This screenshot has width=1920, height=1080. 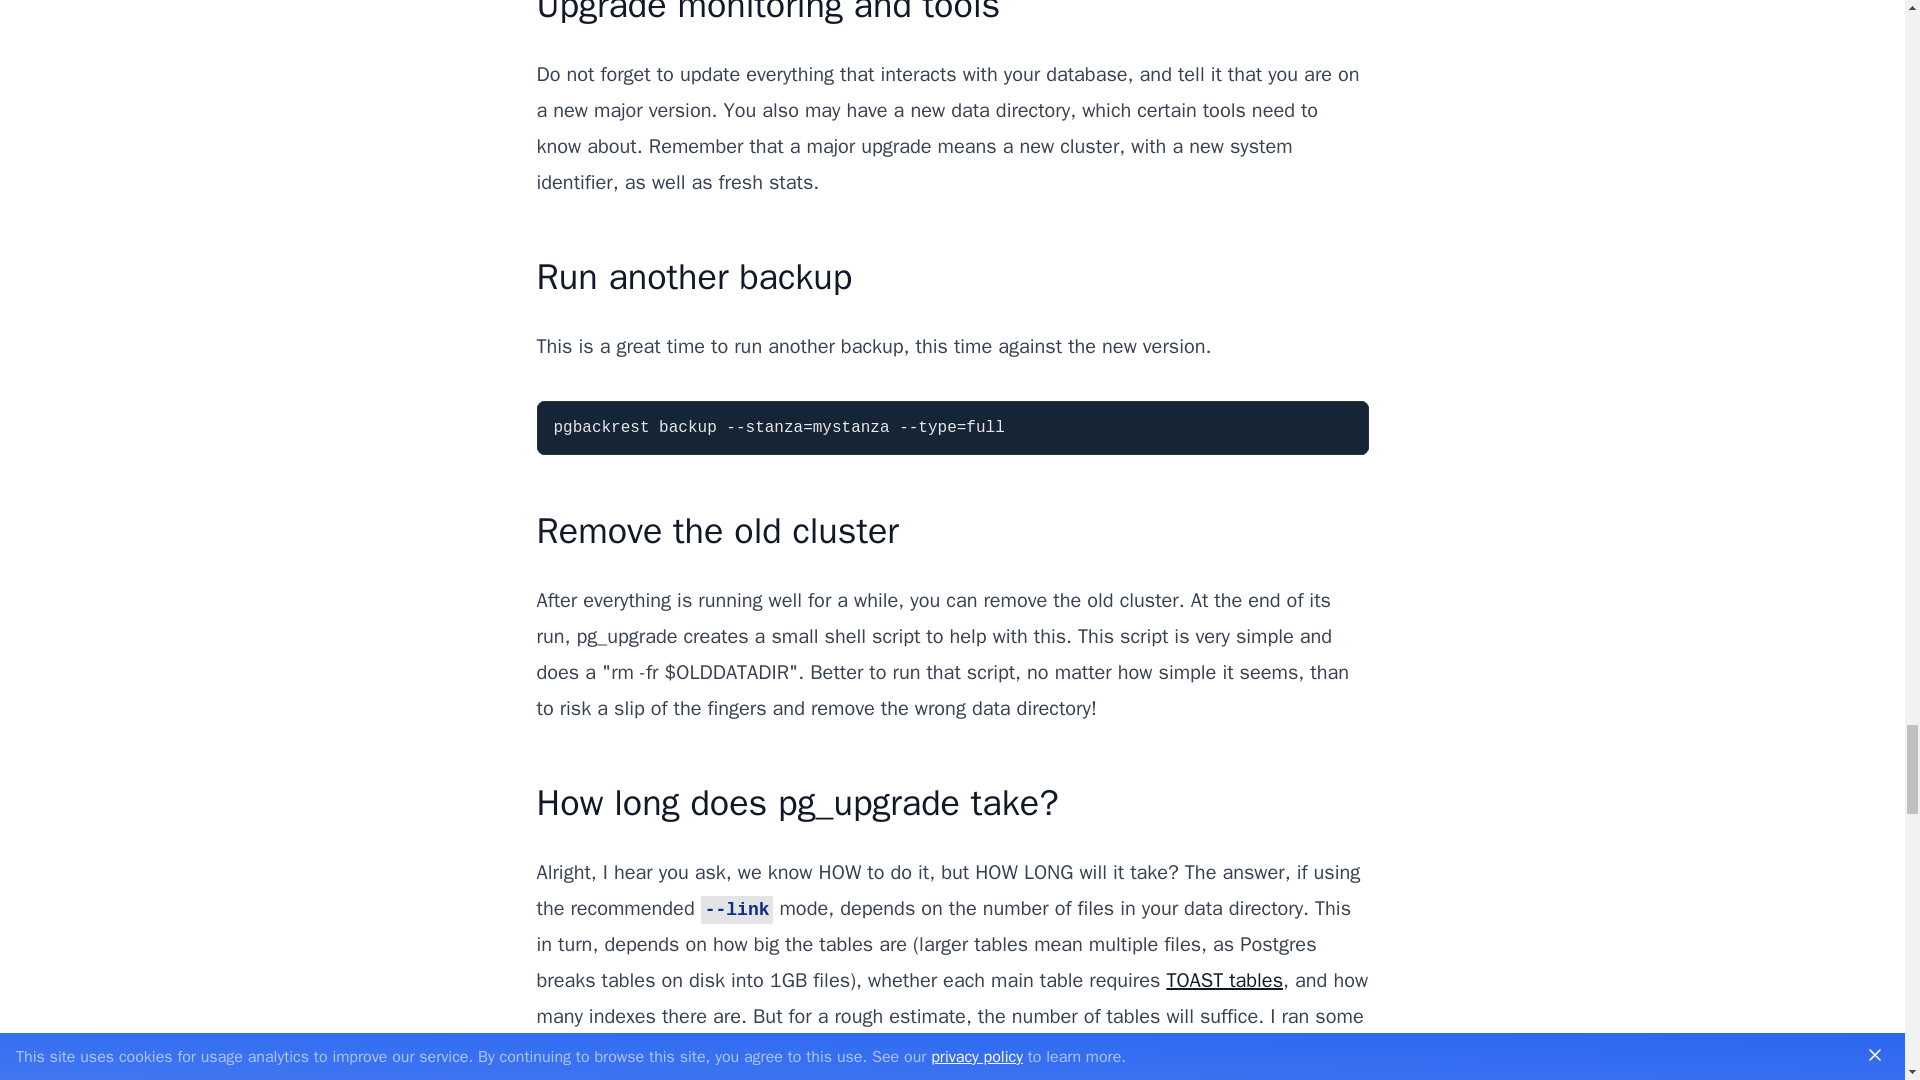 What do you see at coordinates (716, 530) in the screenshot?
I see `Remove the old cluster` at bounding box center [716, 530].